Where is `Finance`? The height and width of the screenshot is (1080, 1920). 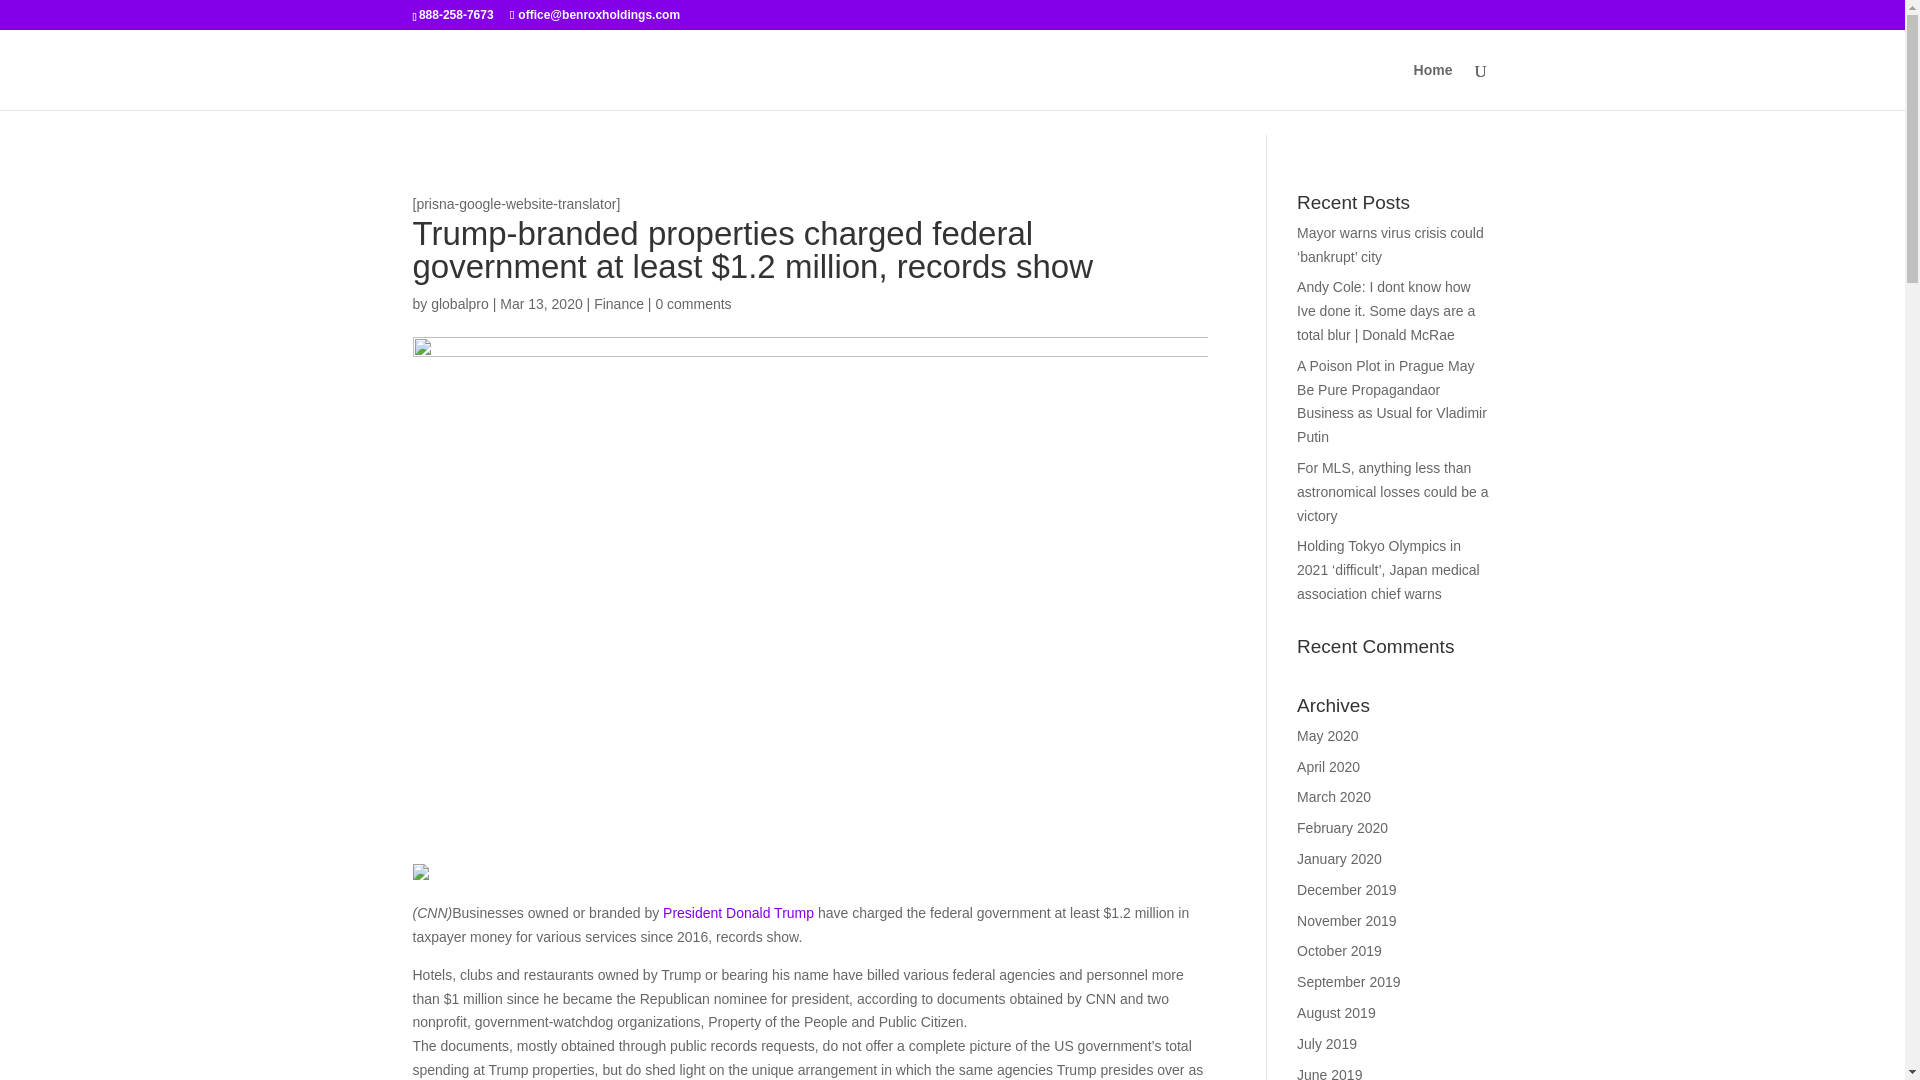
Finance is located at coordinates (618, 304).